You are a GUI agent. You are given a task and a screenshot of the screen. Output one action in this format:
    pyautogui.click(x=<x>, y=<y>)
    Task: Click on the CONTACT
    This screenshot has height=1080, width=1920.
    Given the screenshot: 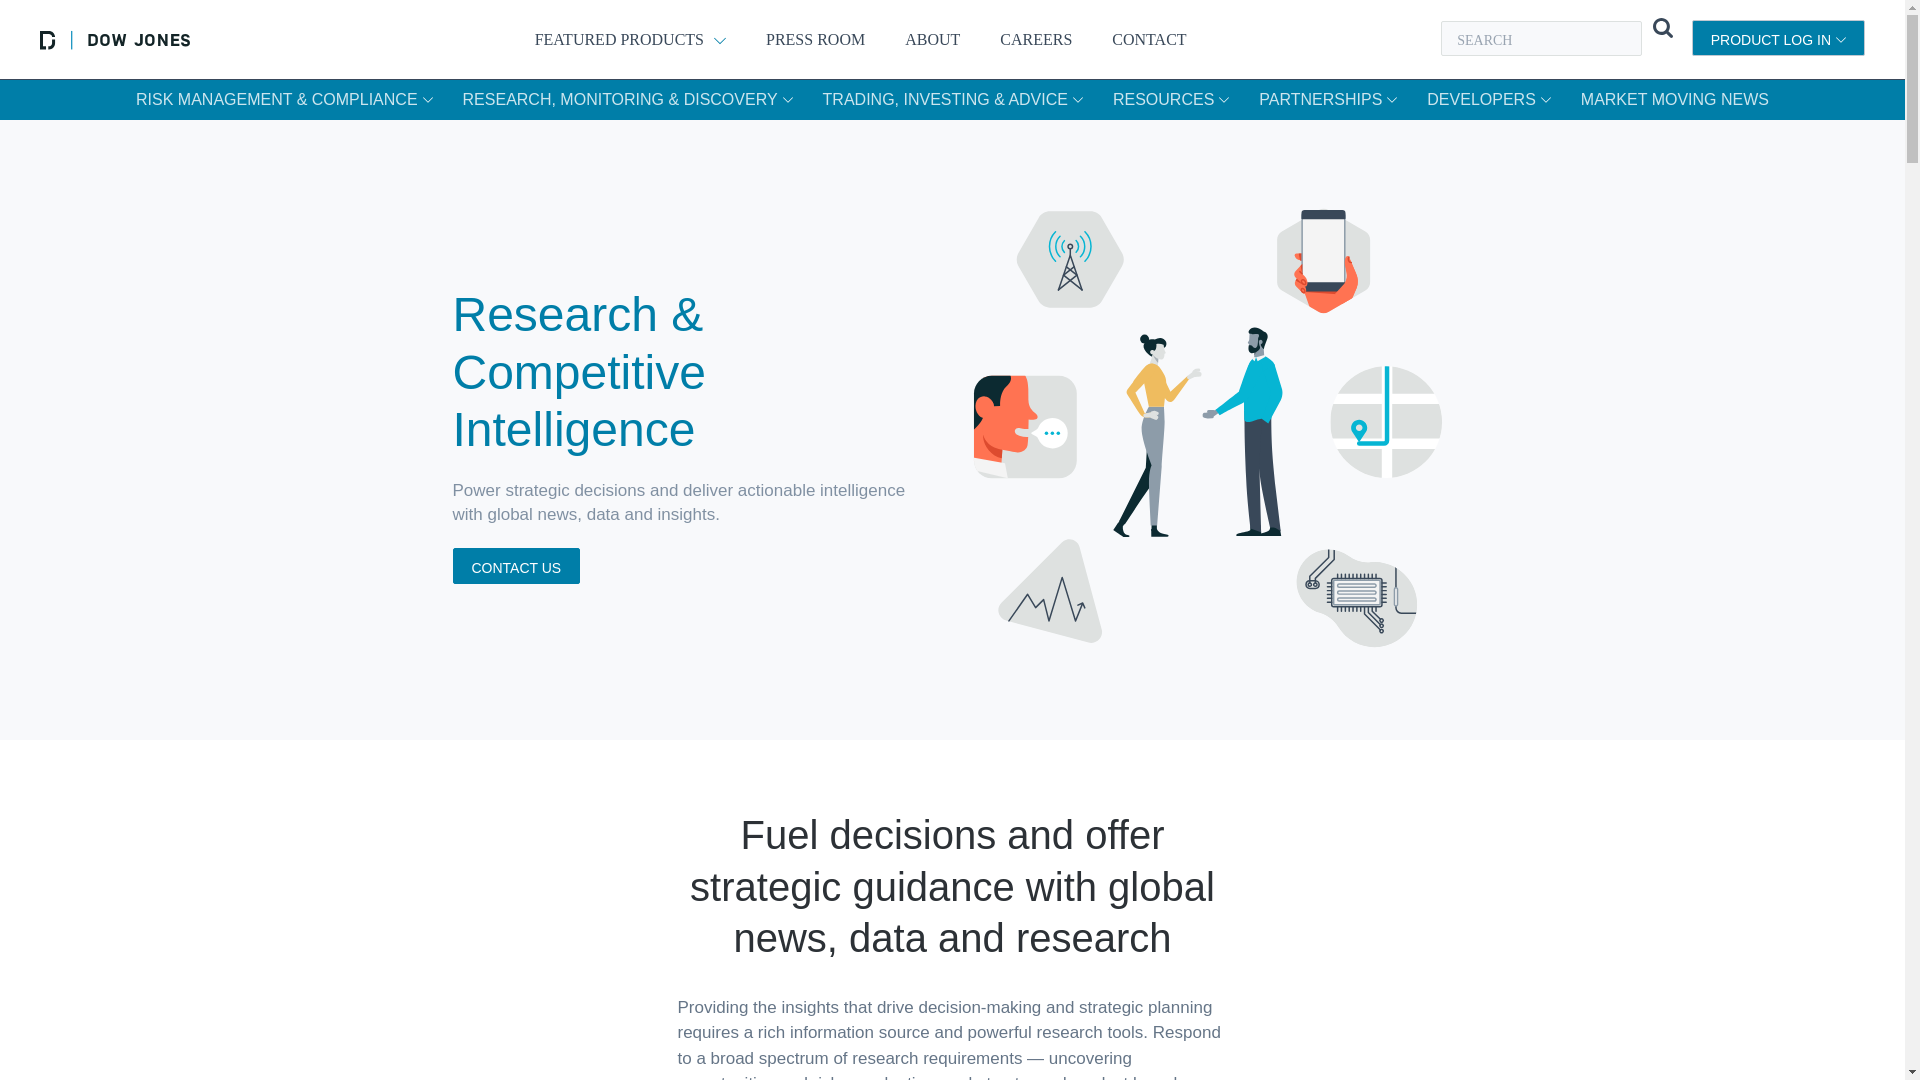 What is the action you would take?
    pyautogui.click(x=1148, y=38)
    